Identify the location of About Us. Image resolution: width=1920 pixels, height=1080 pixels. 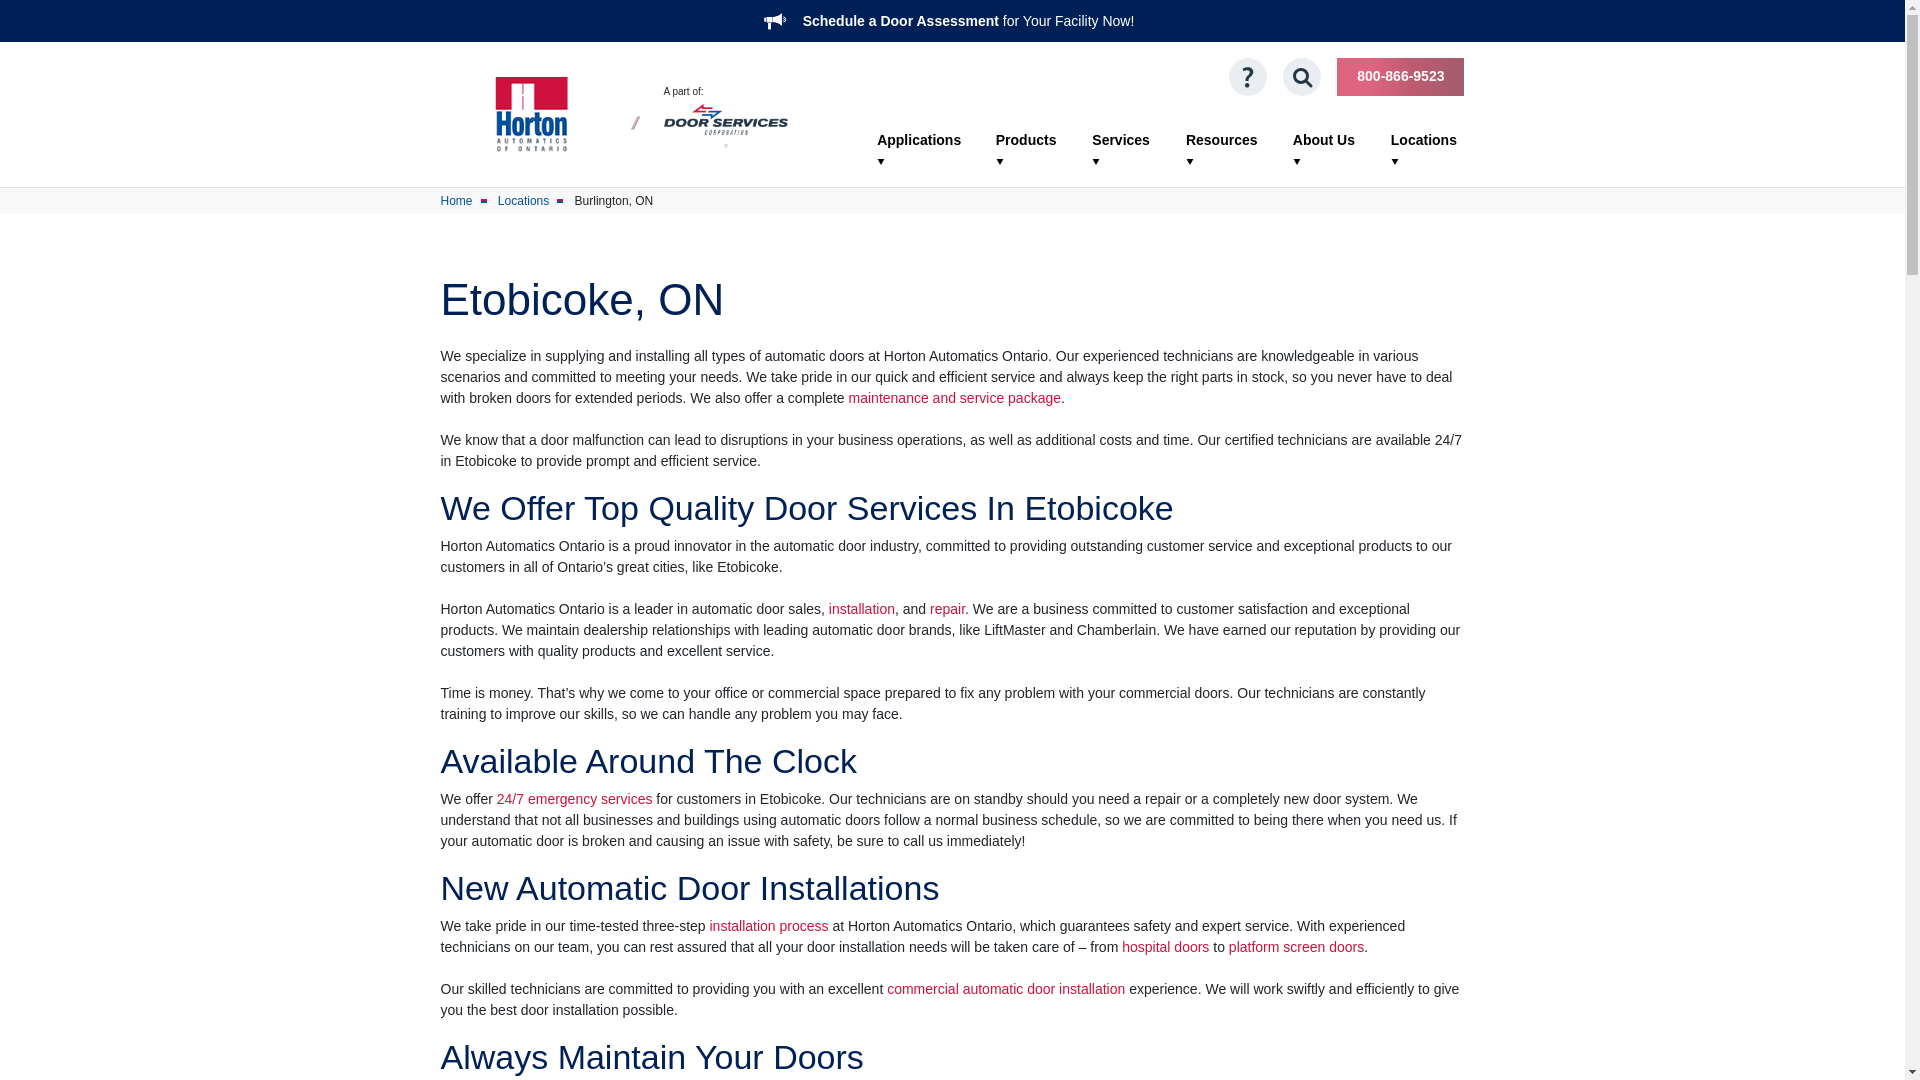
(1324, 150).